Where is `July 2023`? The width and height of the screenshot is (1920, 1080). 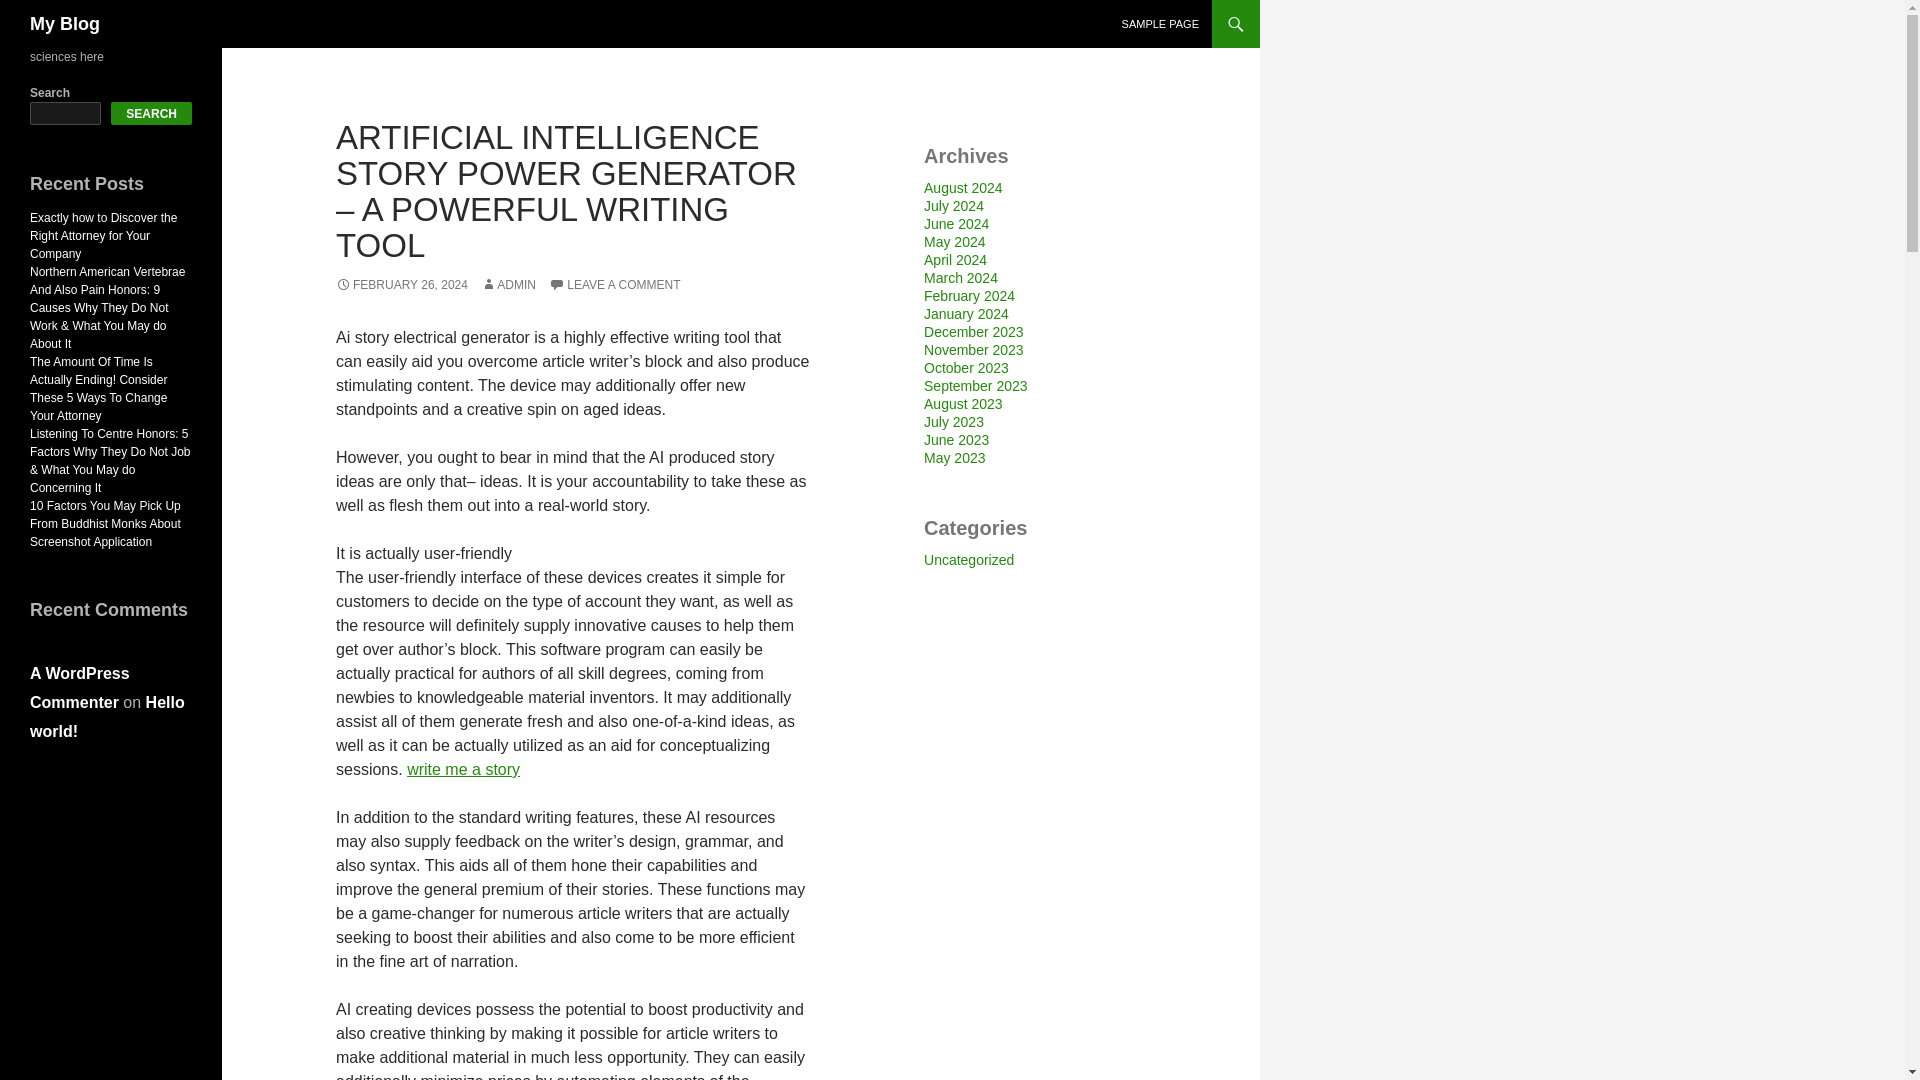 July 2023 is located at coordinates (953, 421).